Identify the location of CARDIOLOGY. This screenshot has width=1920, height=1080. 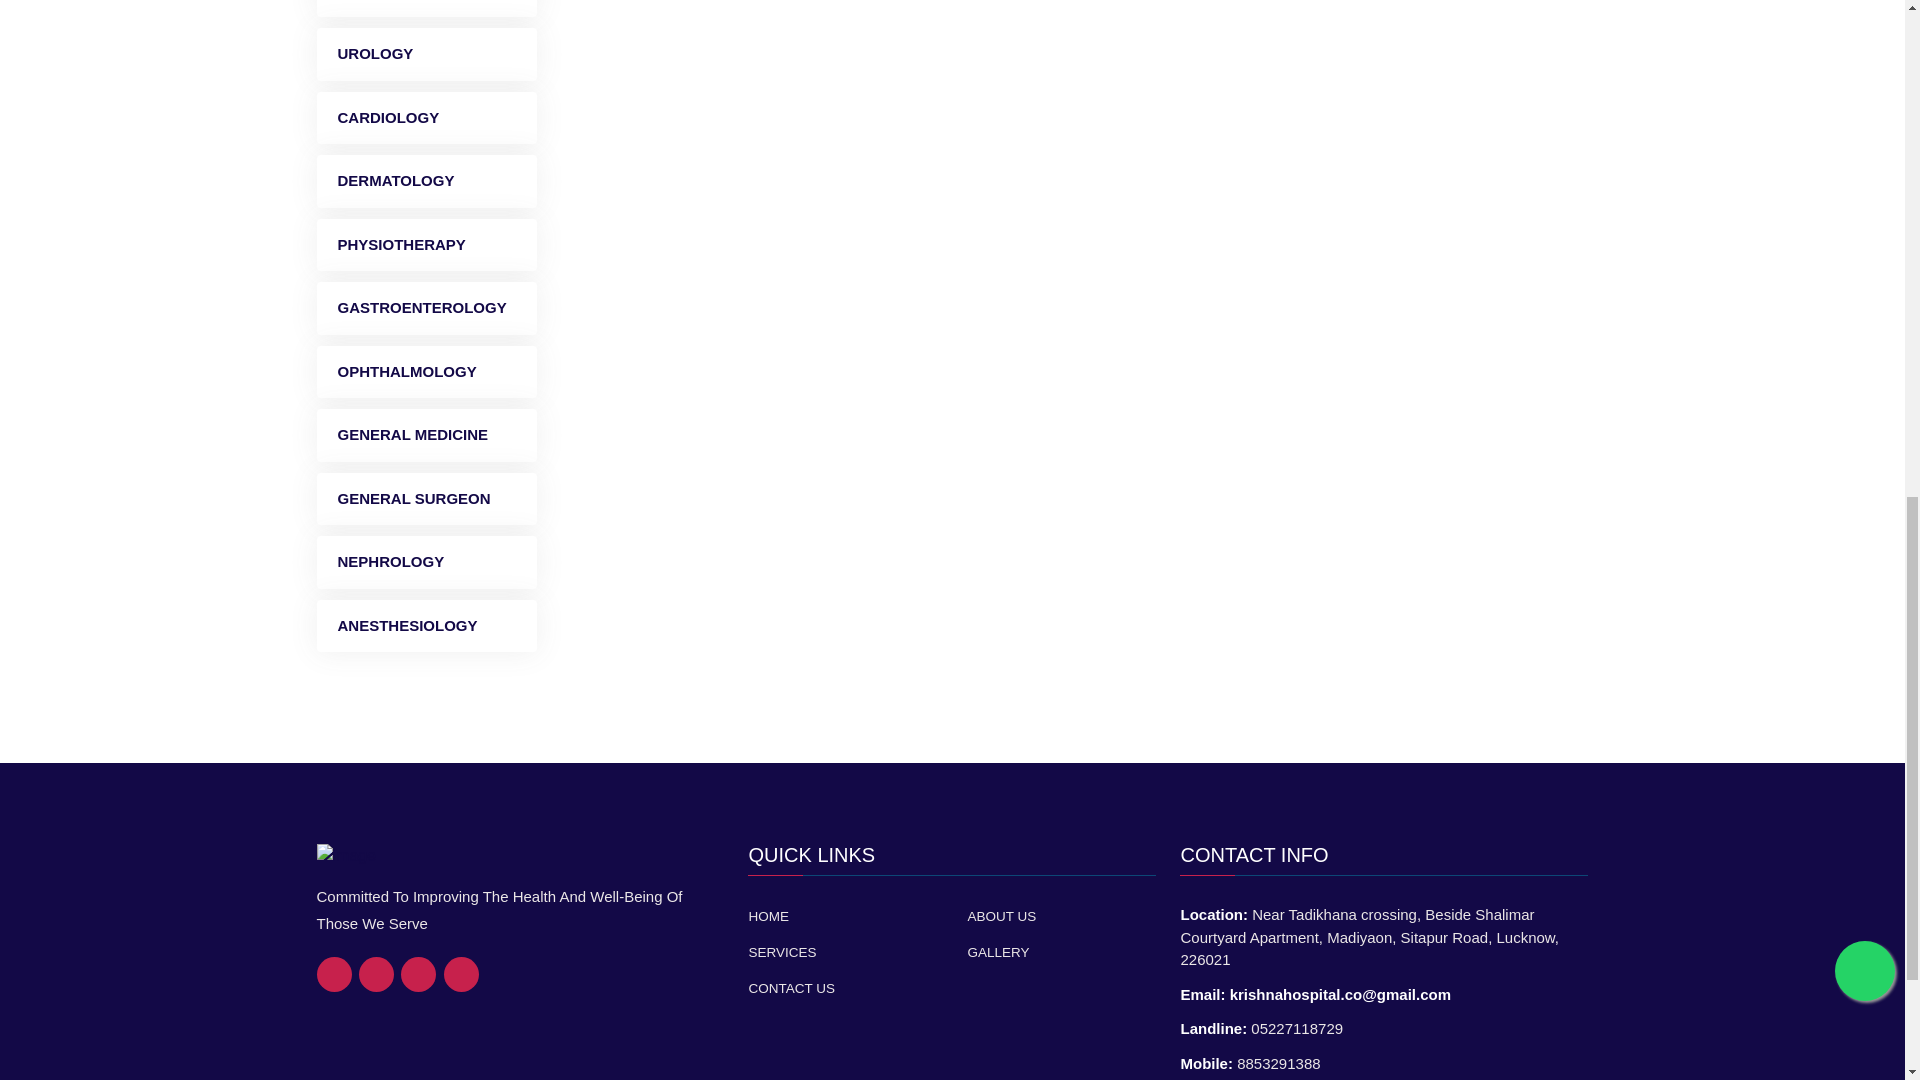
(426, 118).